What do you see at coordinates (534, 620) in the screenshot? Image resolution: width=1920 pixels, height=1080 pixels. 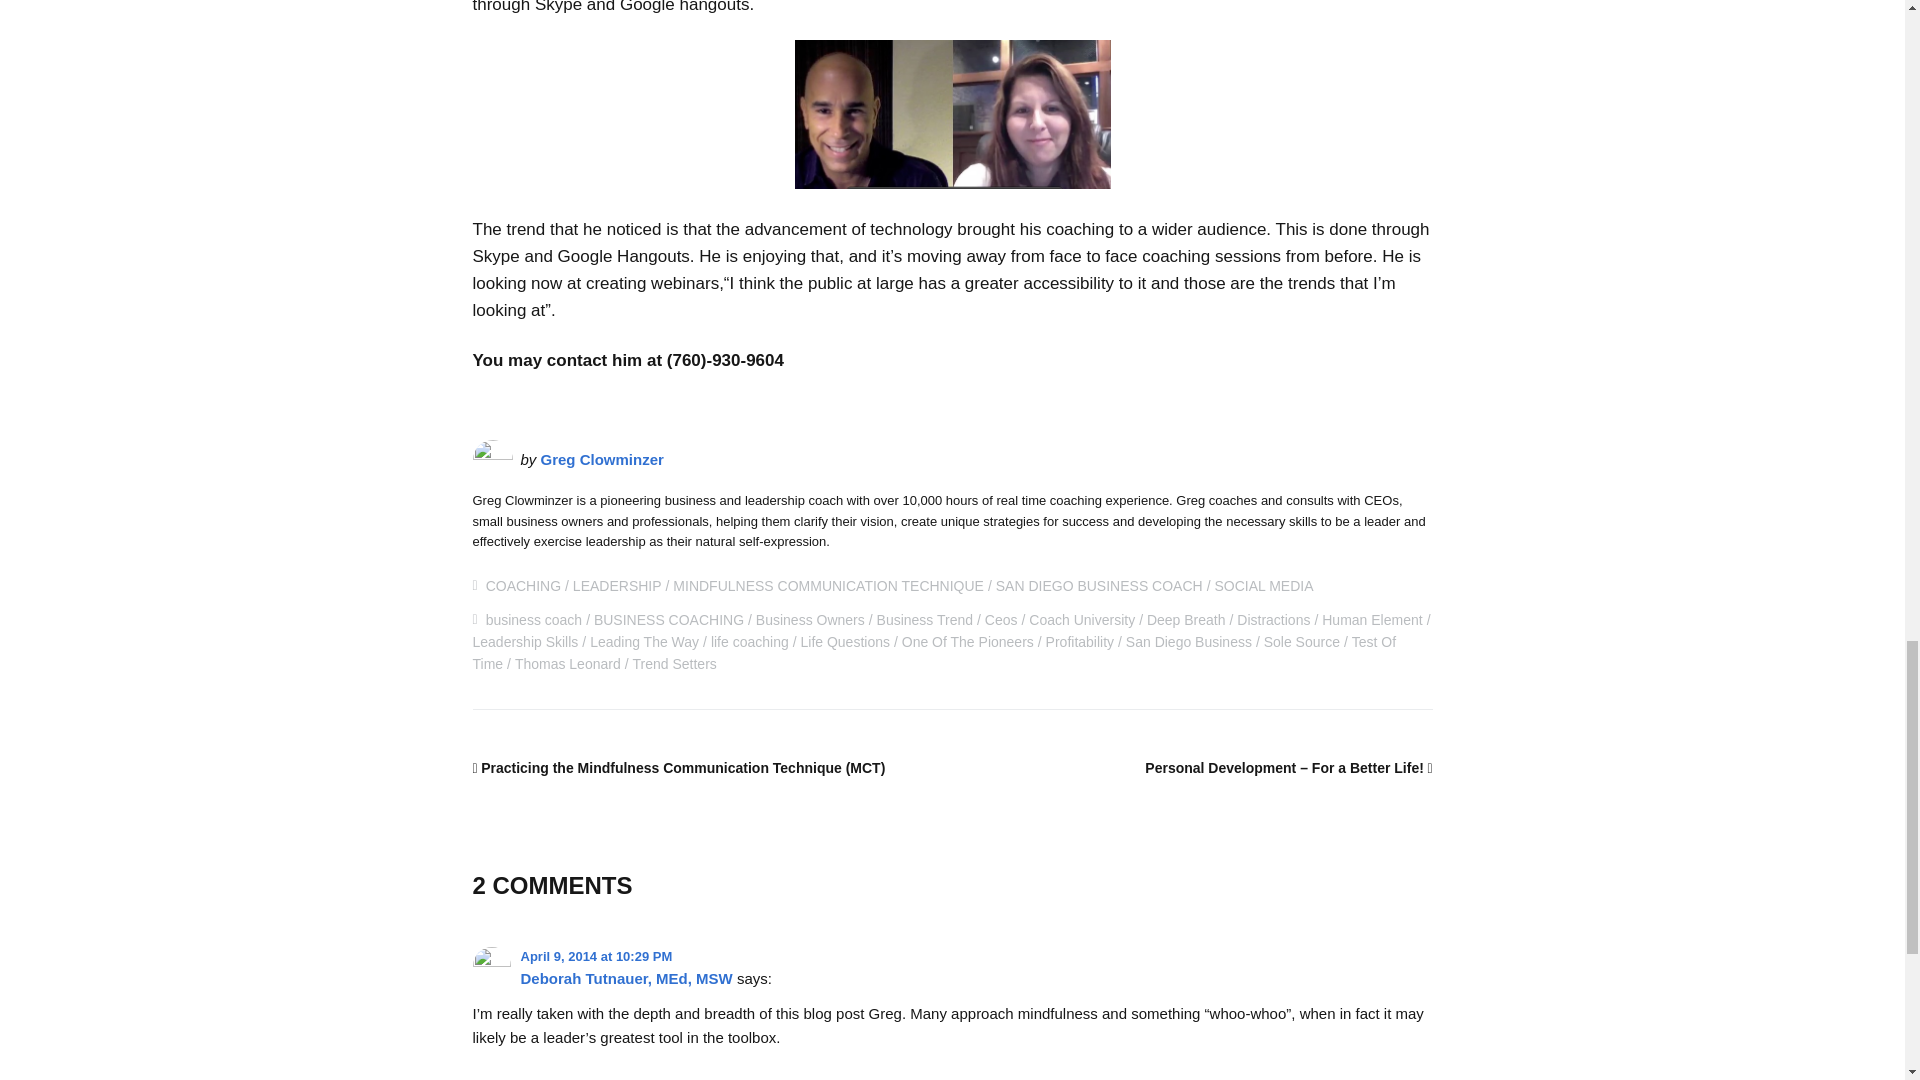 I see `business coach` at bounding box center [534, 620].